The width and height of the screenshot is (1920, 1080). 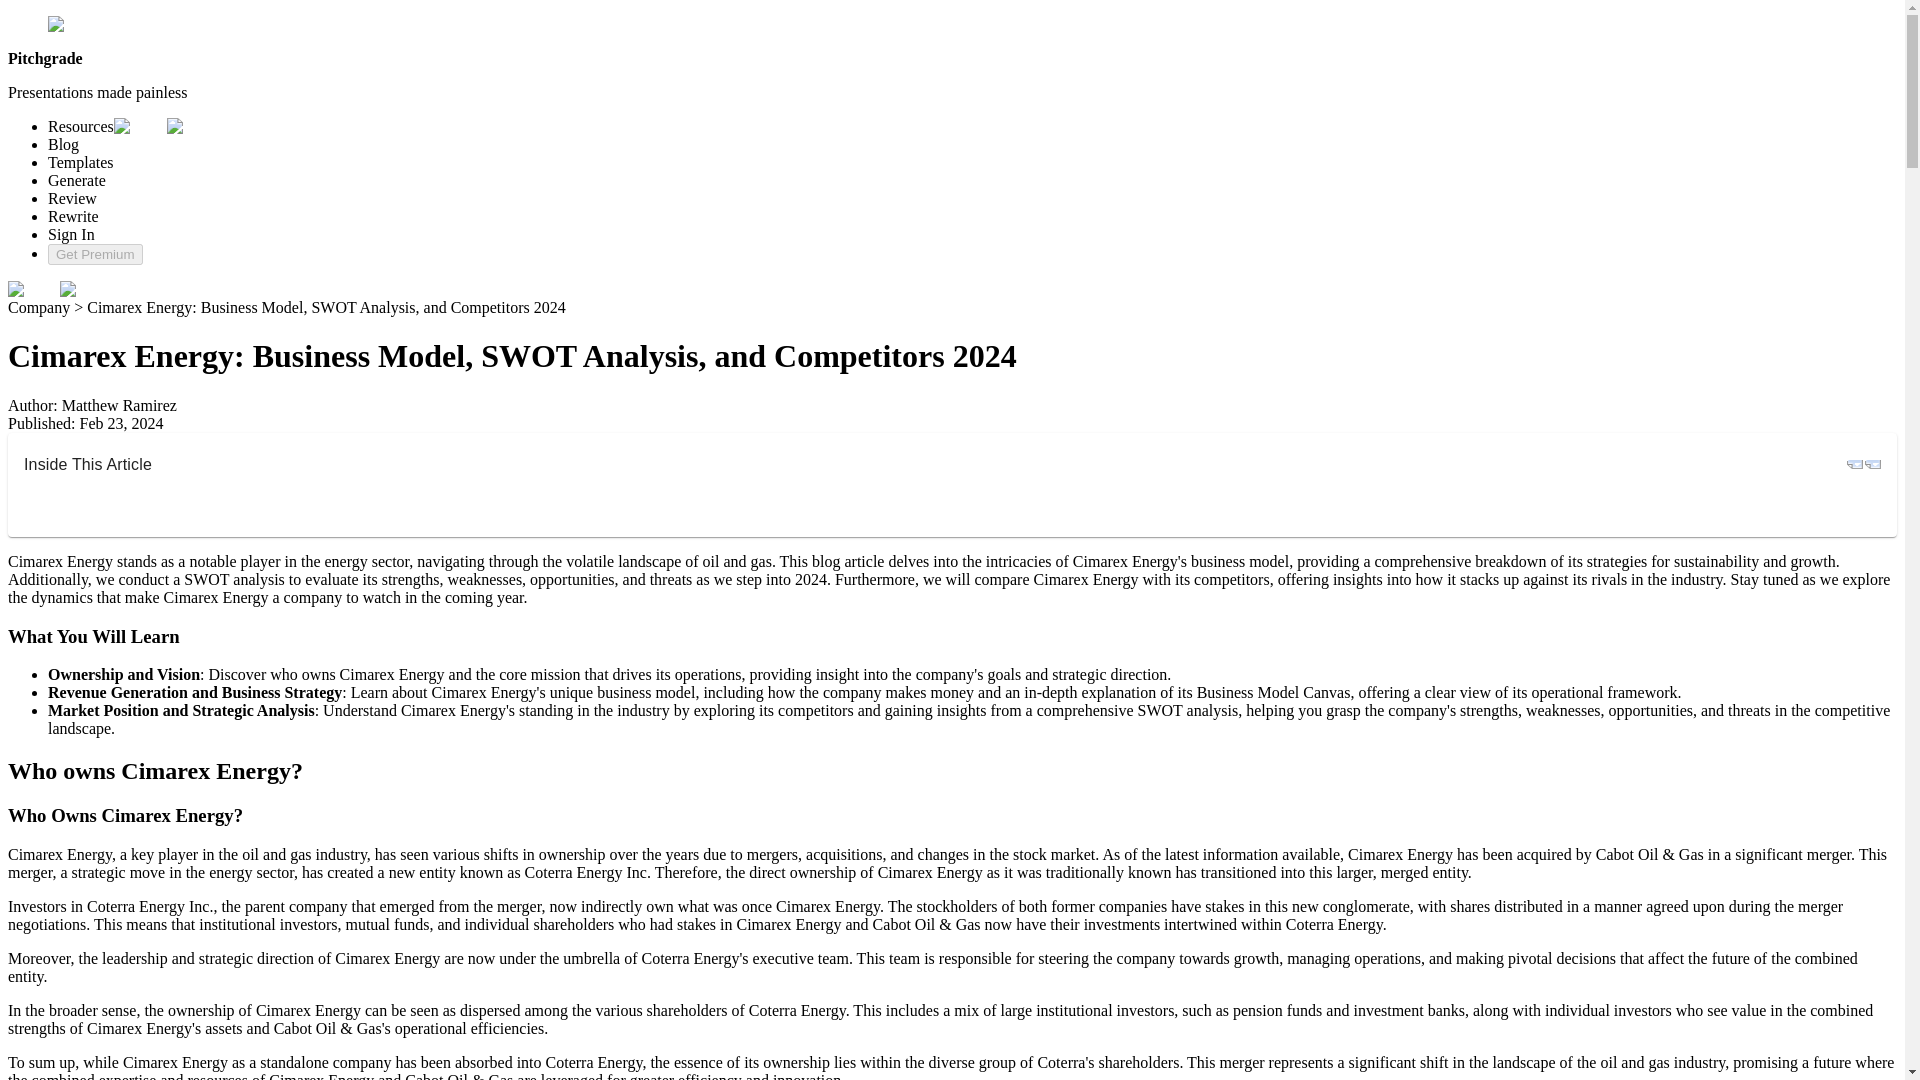 What do you see at coordinates (85, 290) in the screenshot?
I see `menu` at bounding box center [85, 290].